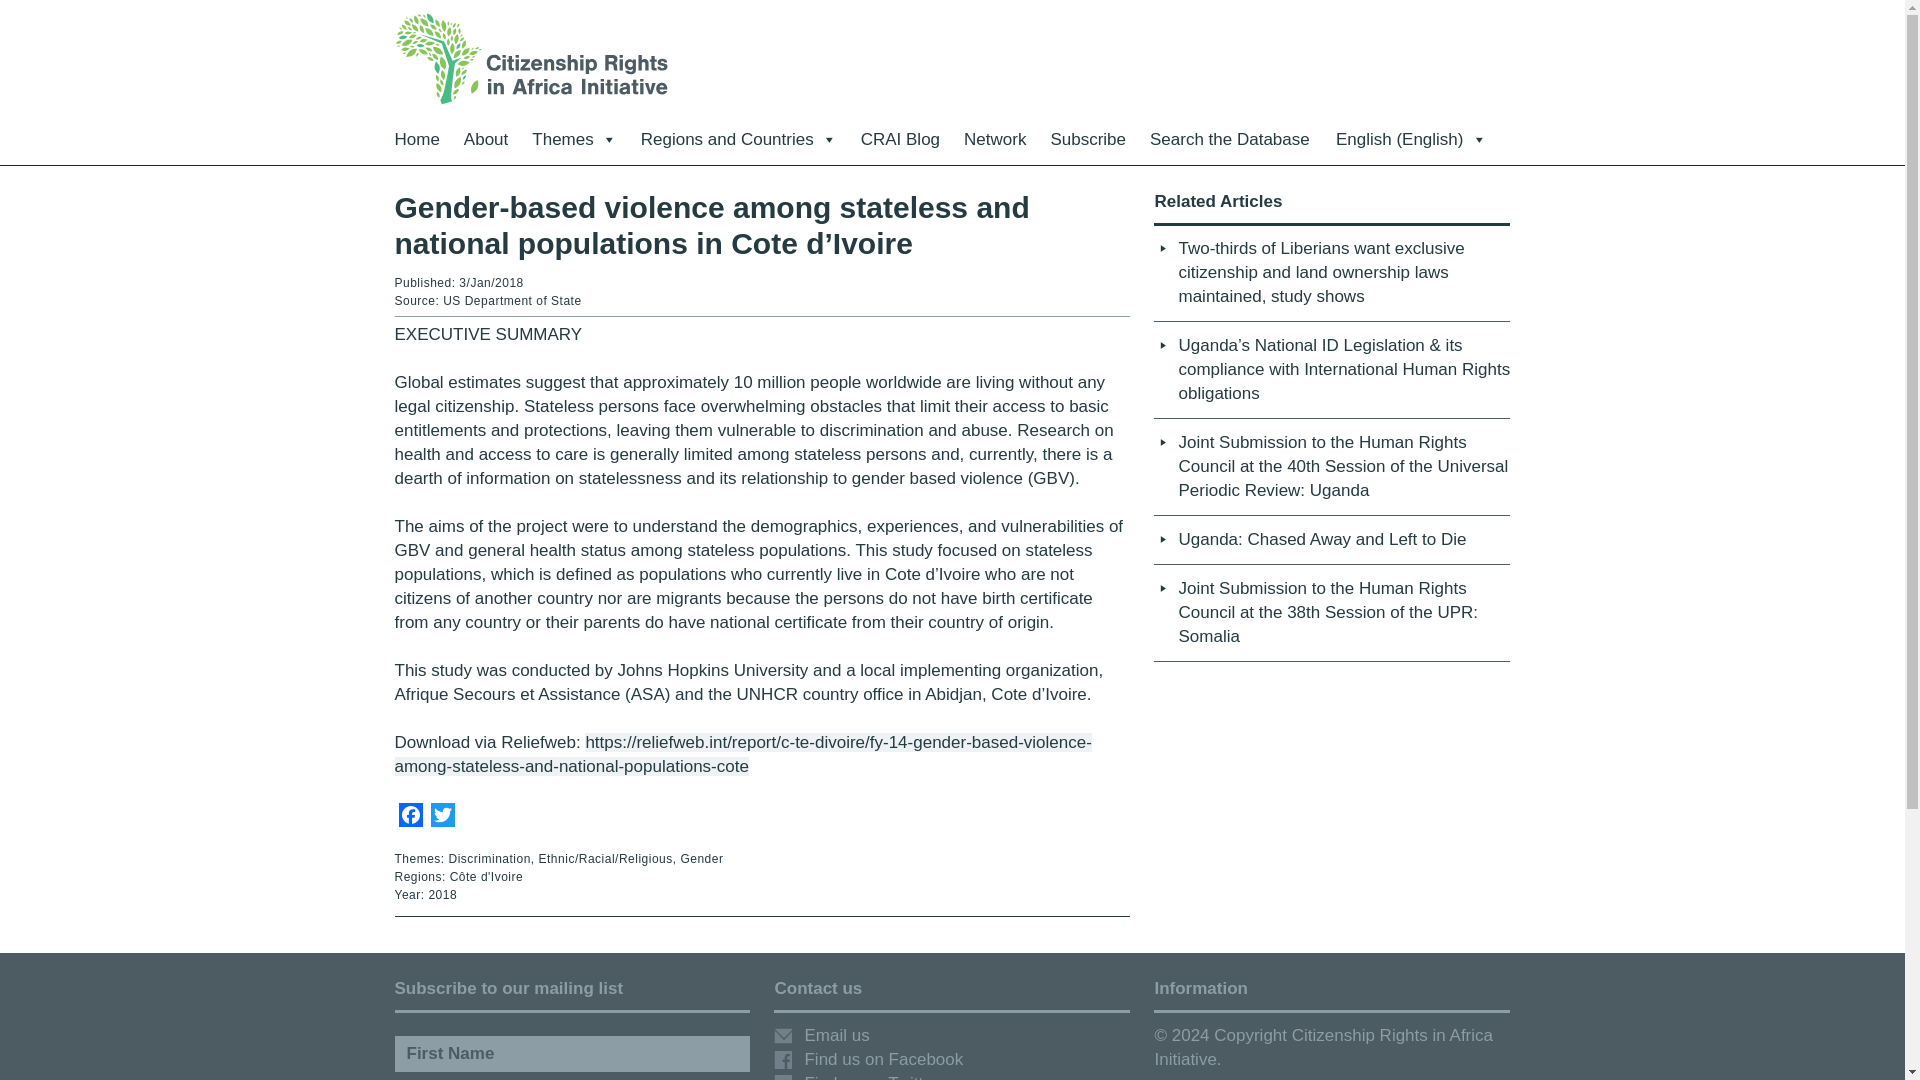  Describe the element at coordinates (739, 140) in the screenshot. I see `Regions and Countries` at that location.